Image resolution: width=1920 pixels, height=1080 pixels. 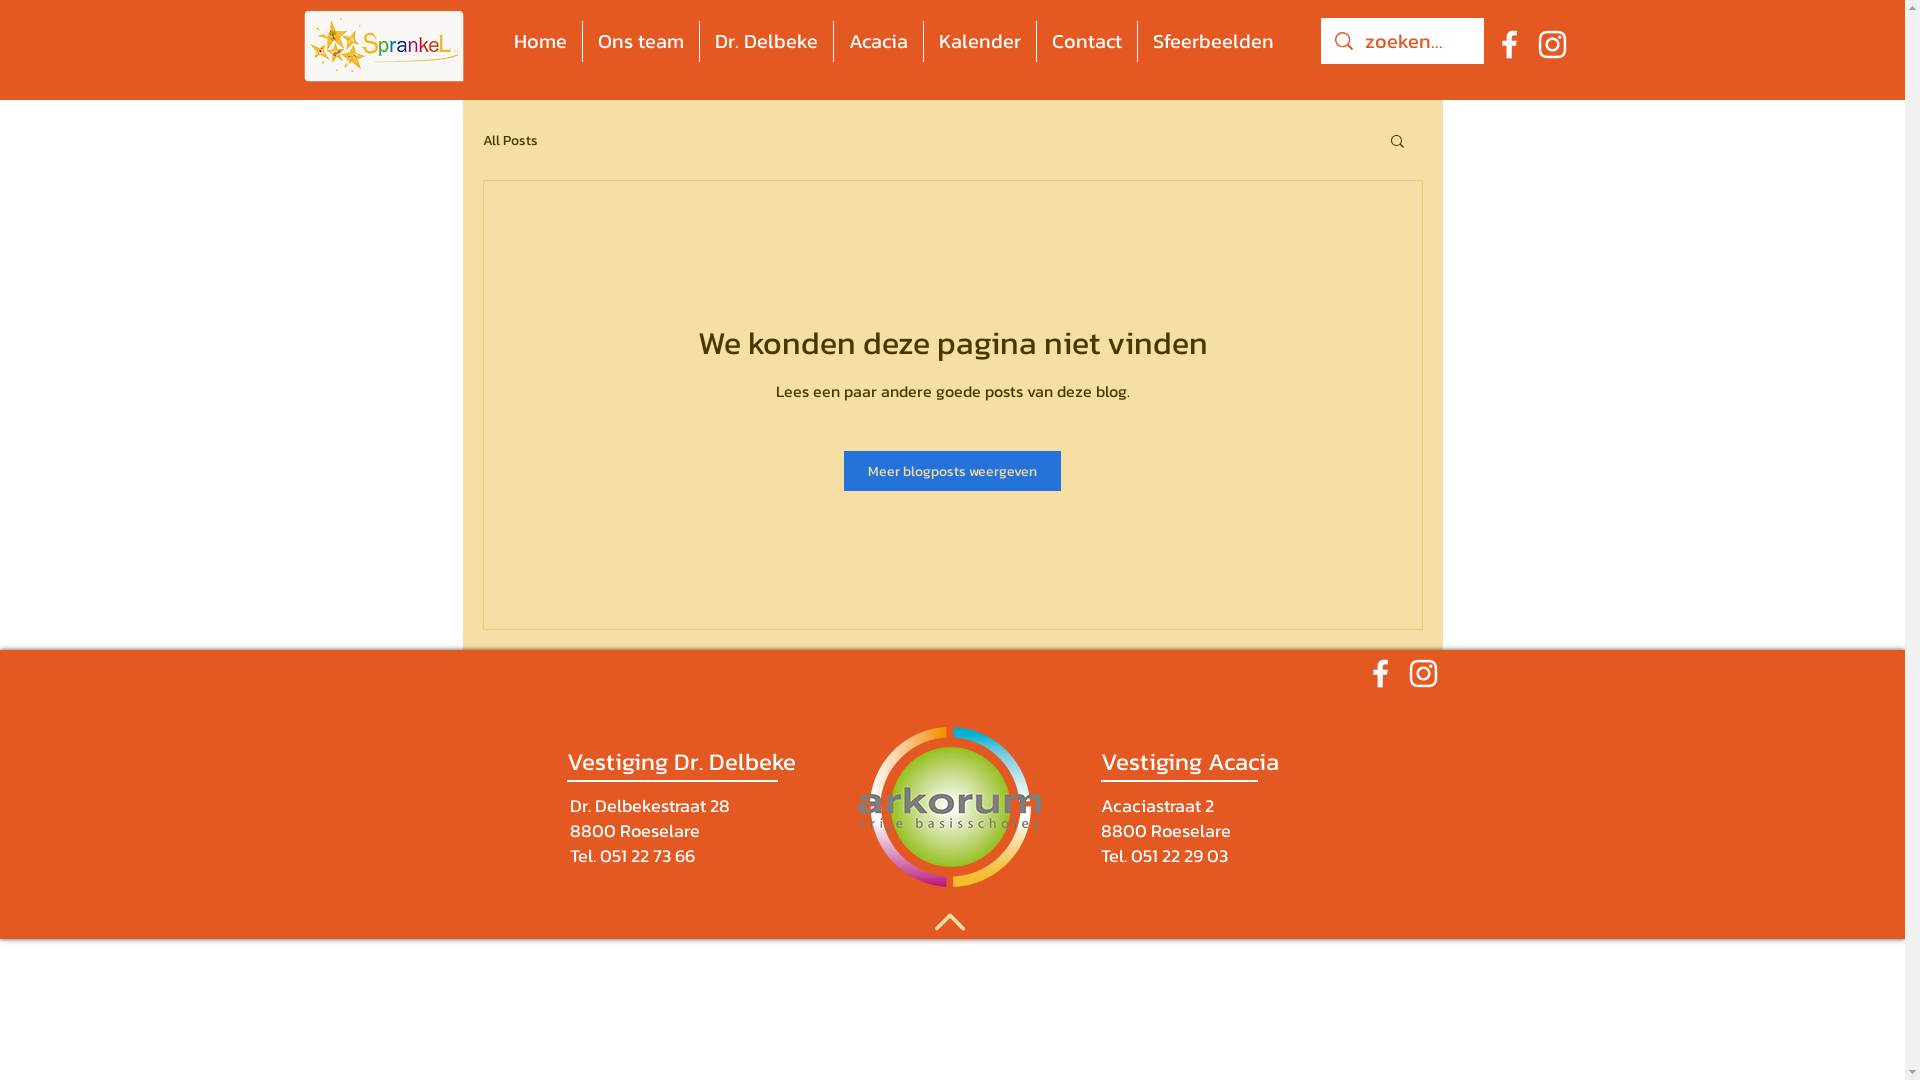 I want to click on Meer blogposts weergeven, so click(x=952, y=471).